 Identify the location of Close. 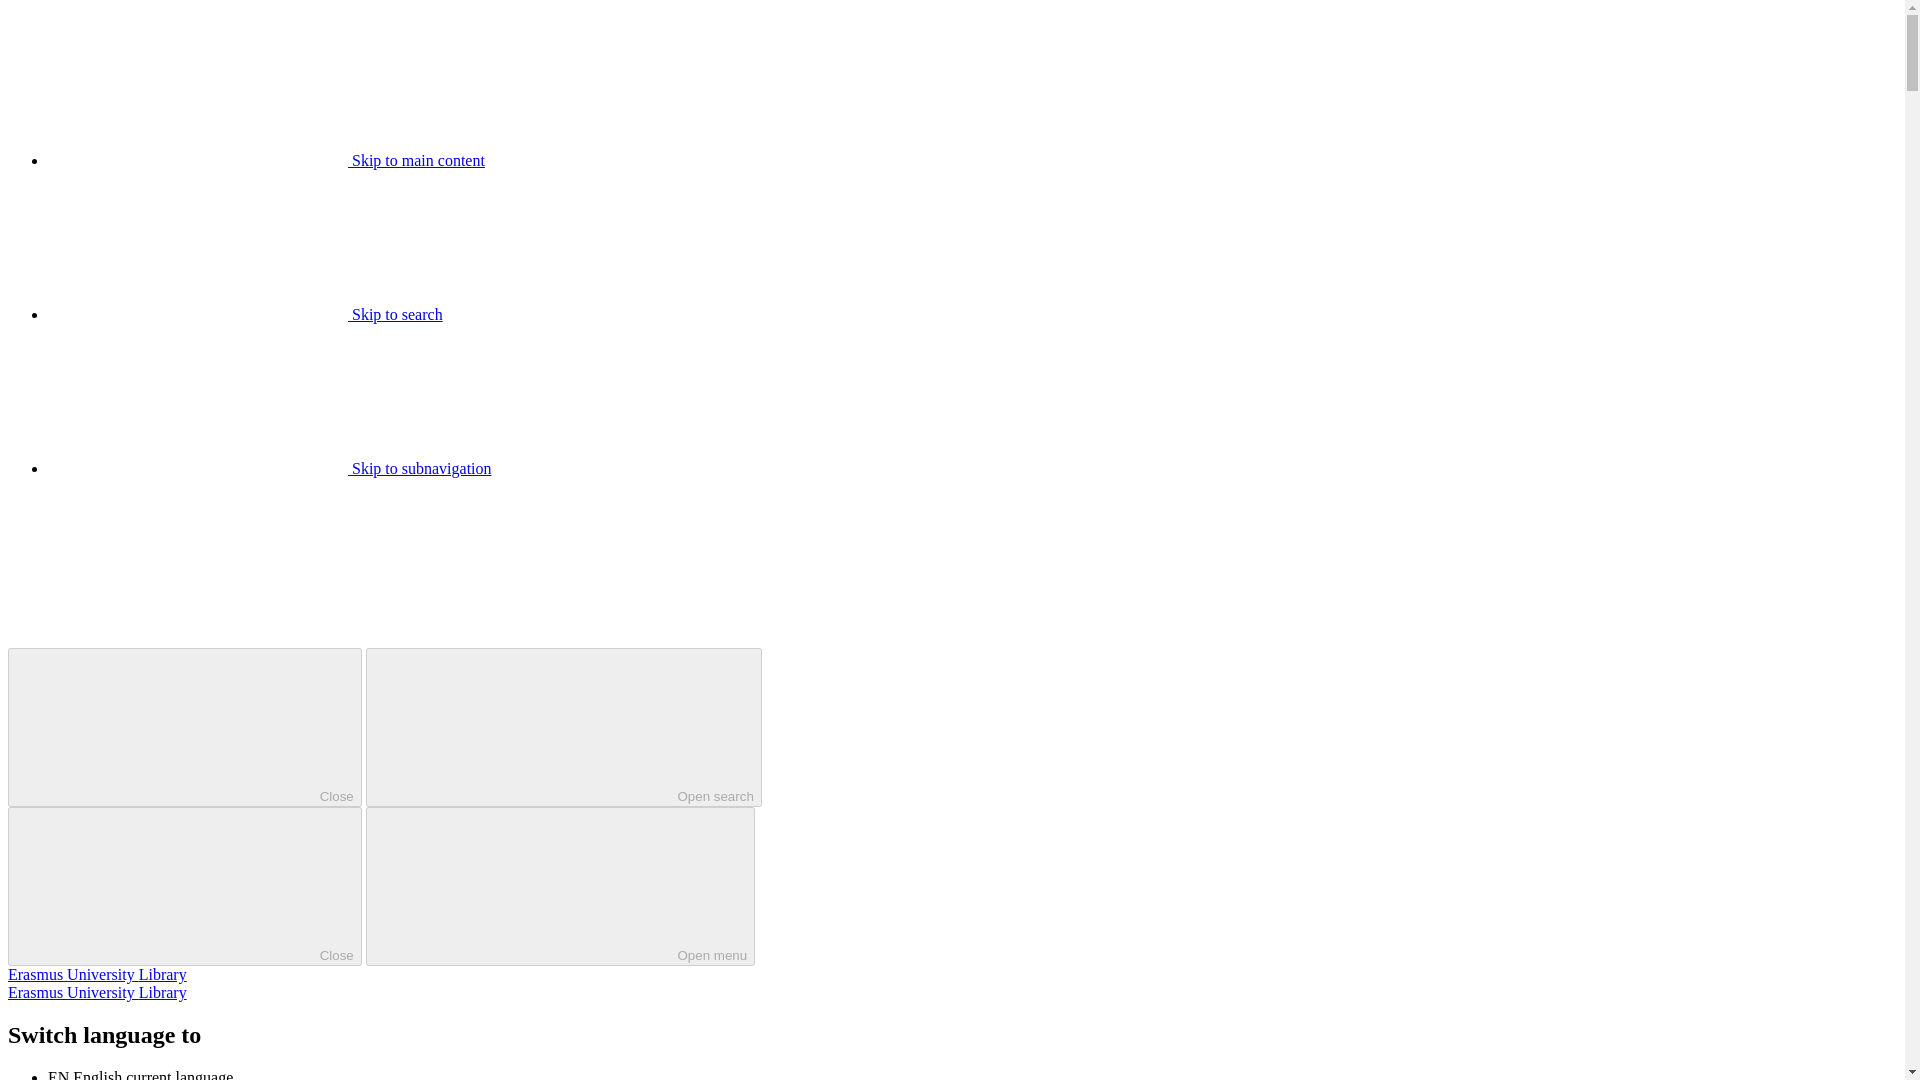
(184, 886).